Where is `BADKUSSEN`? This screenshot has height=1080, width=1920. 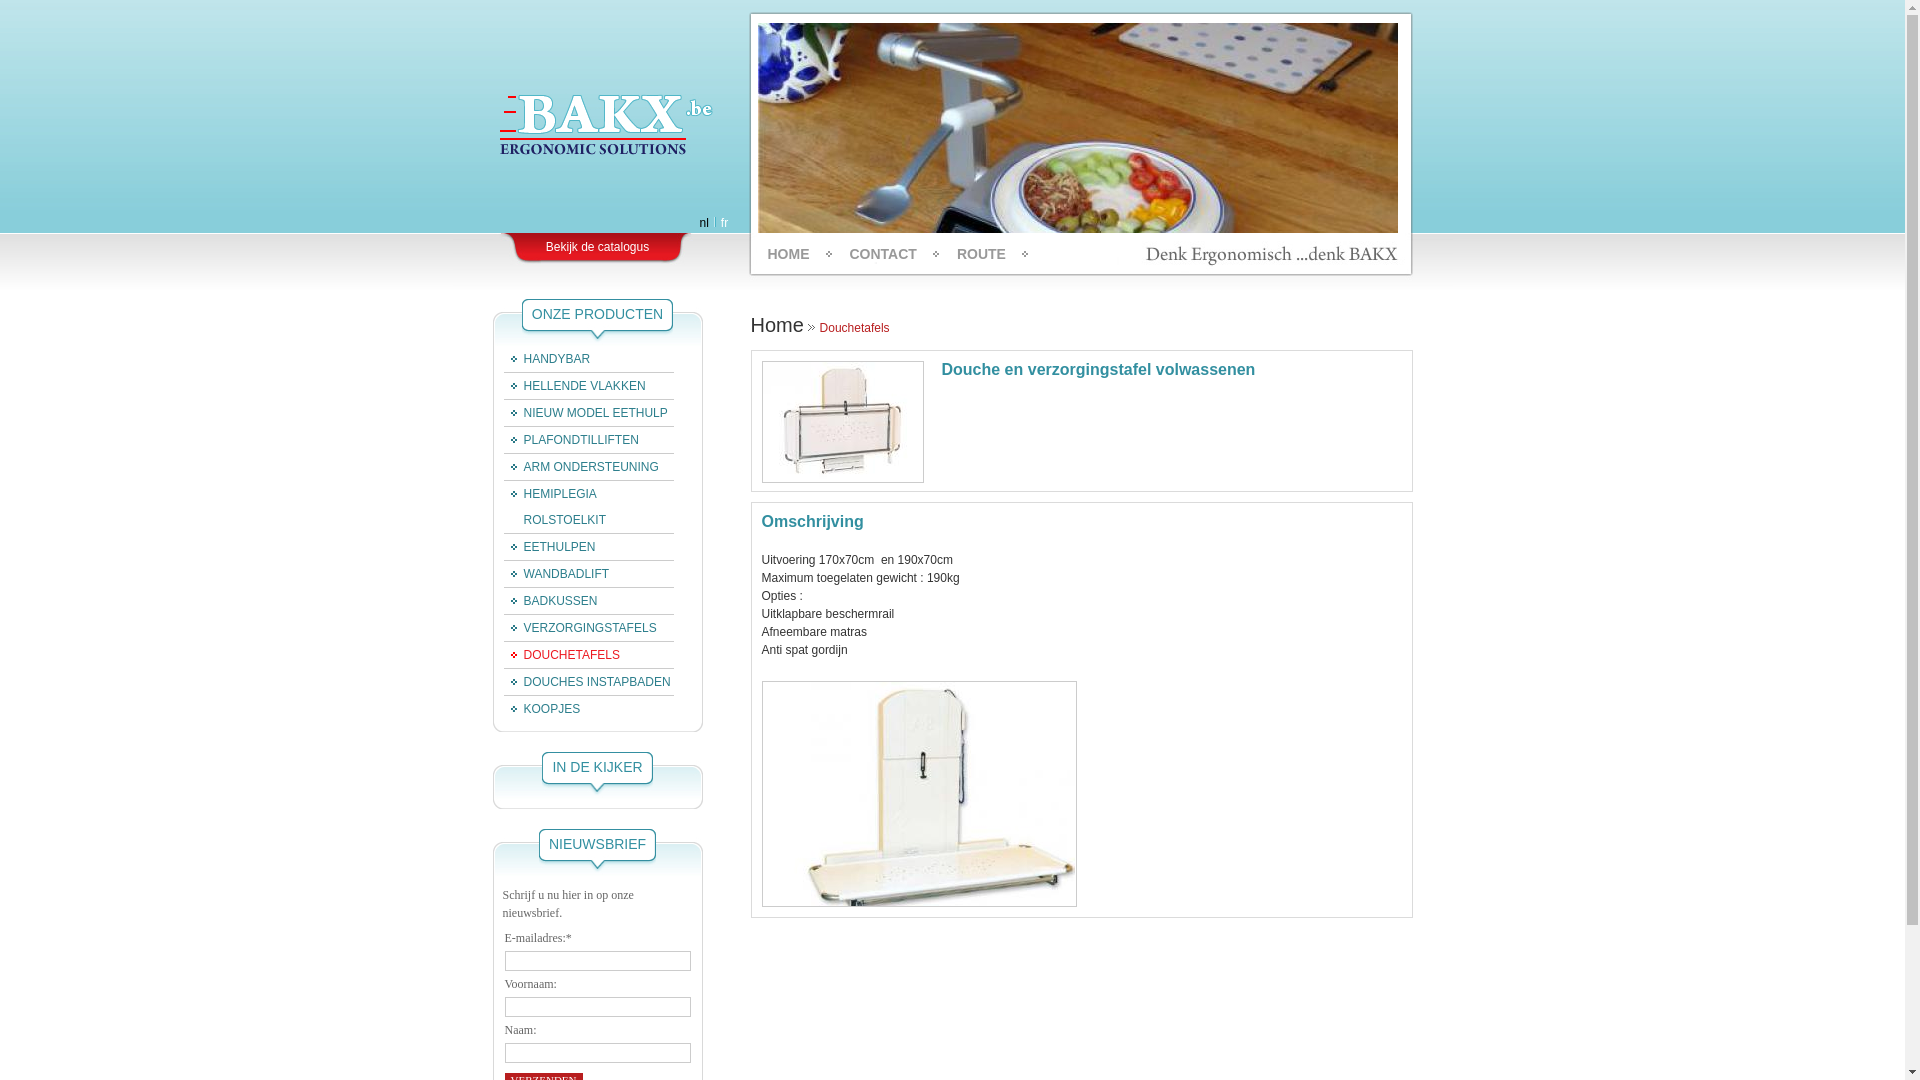 BADKUSSEN is located at coordinates (551, 601).